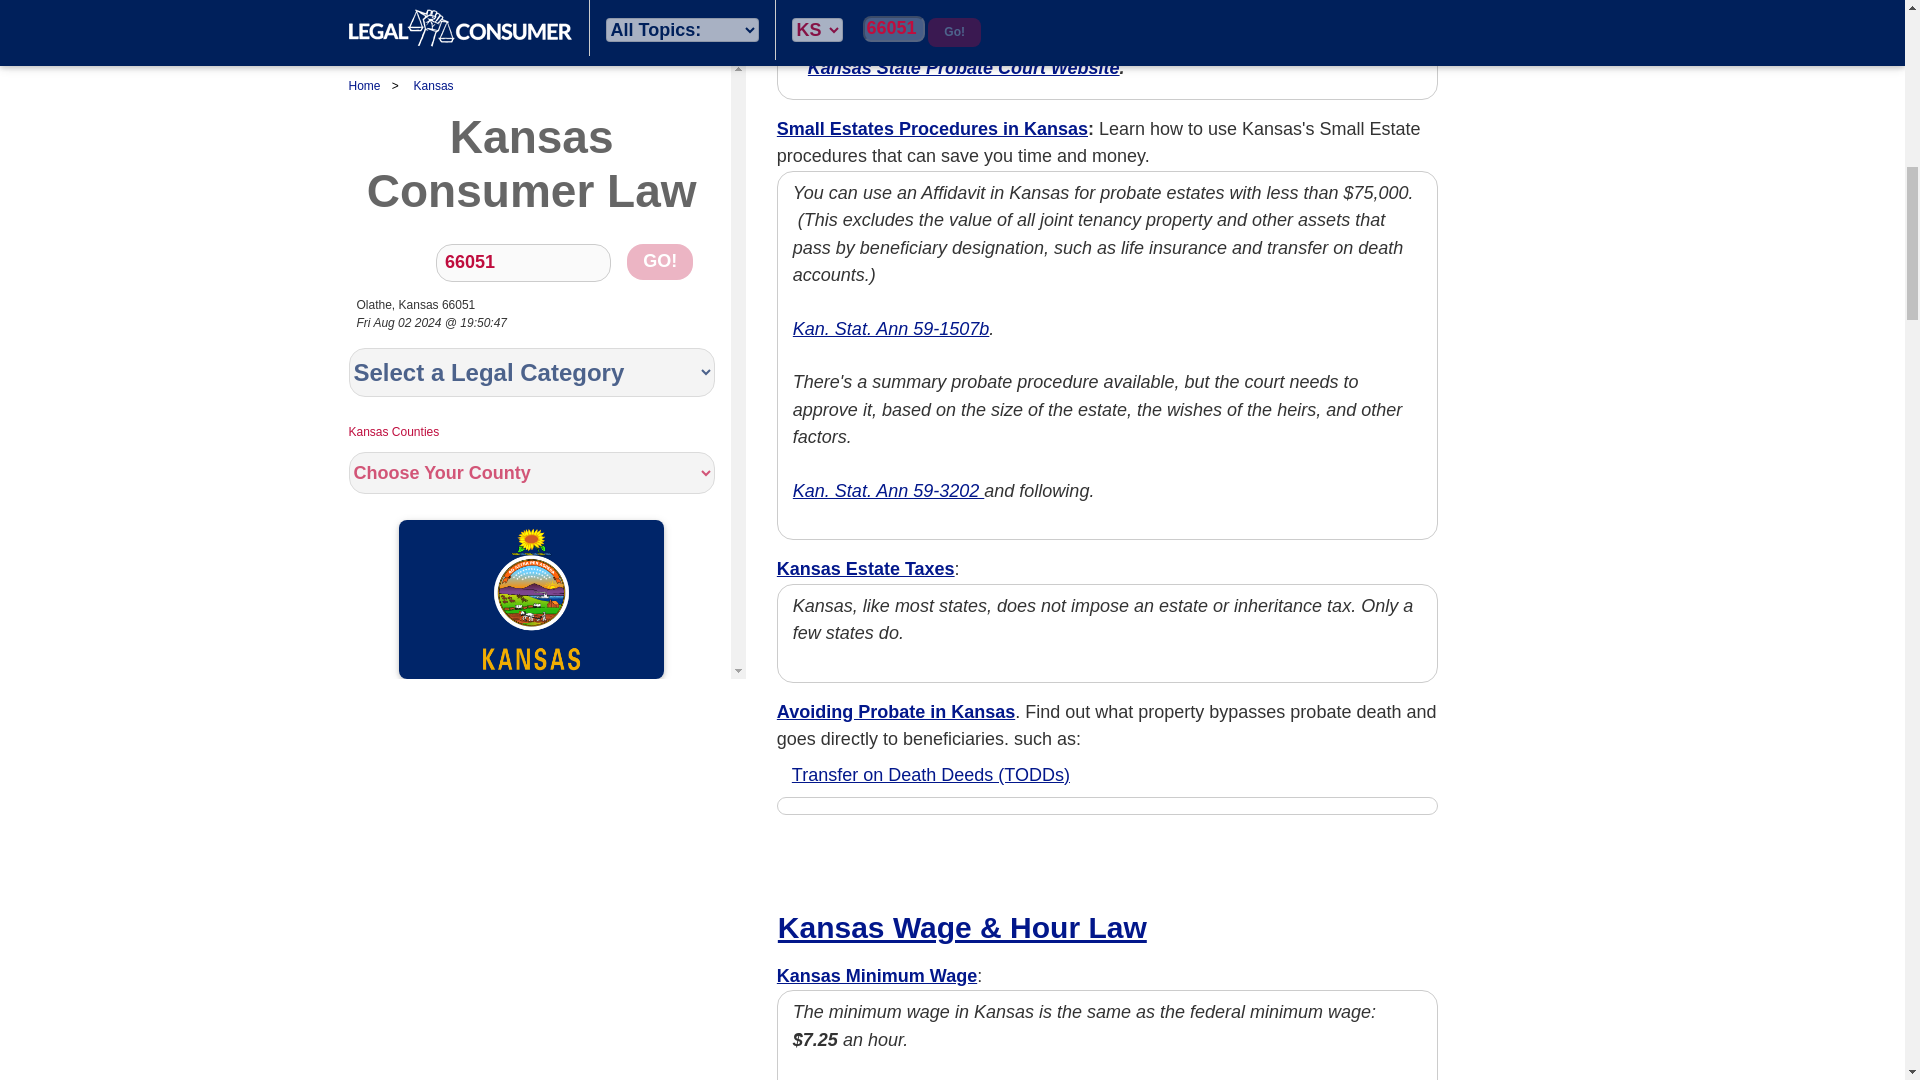 This screenshot has height=1080, width=1920. I want to click on Kan. Stat. Ann 59-1507b, so click(890, 328).